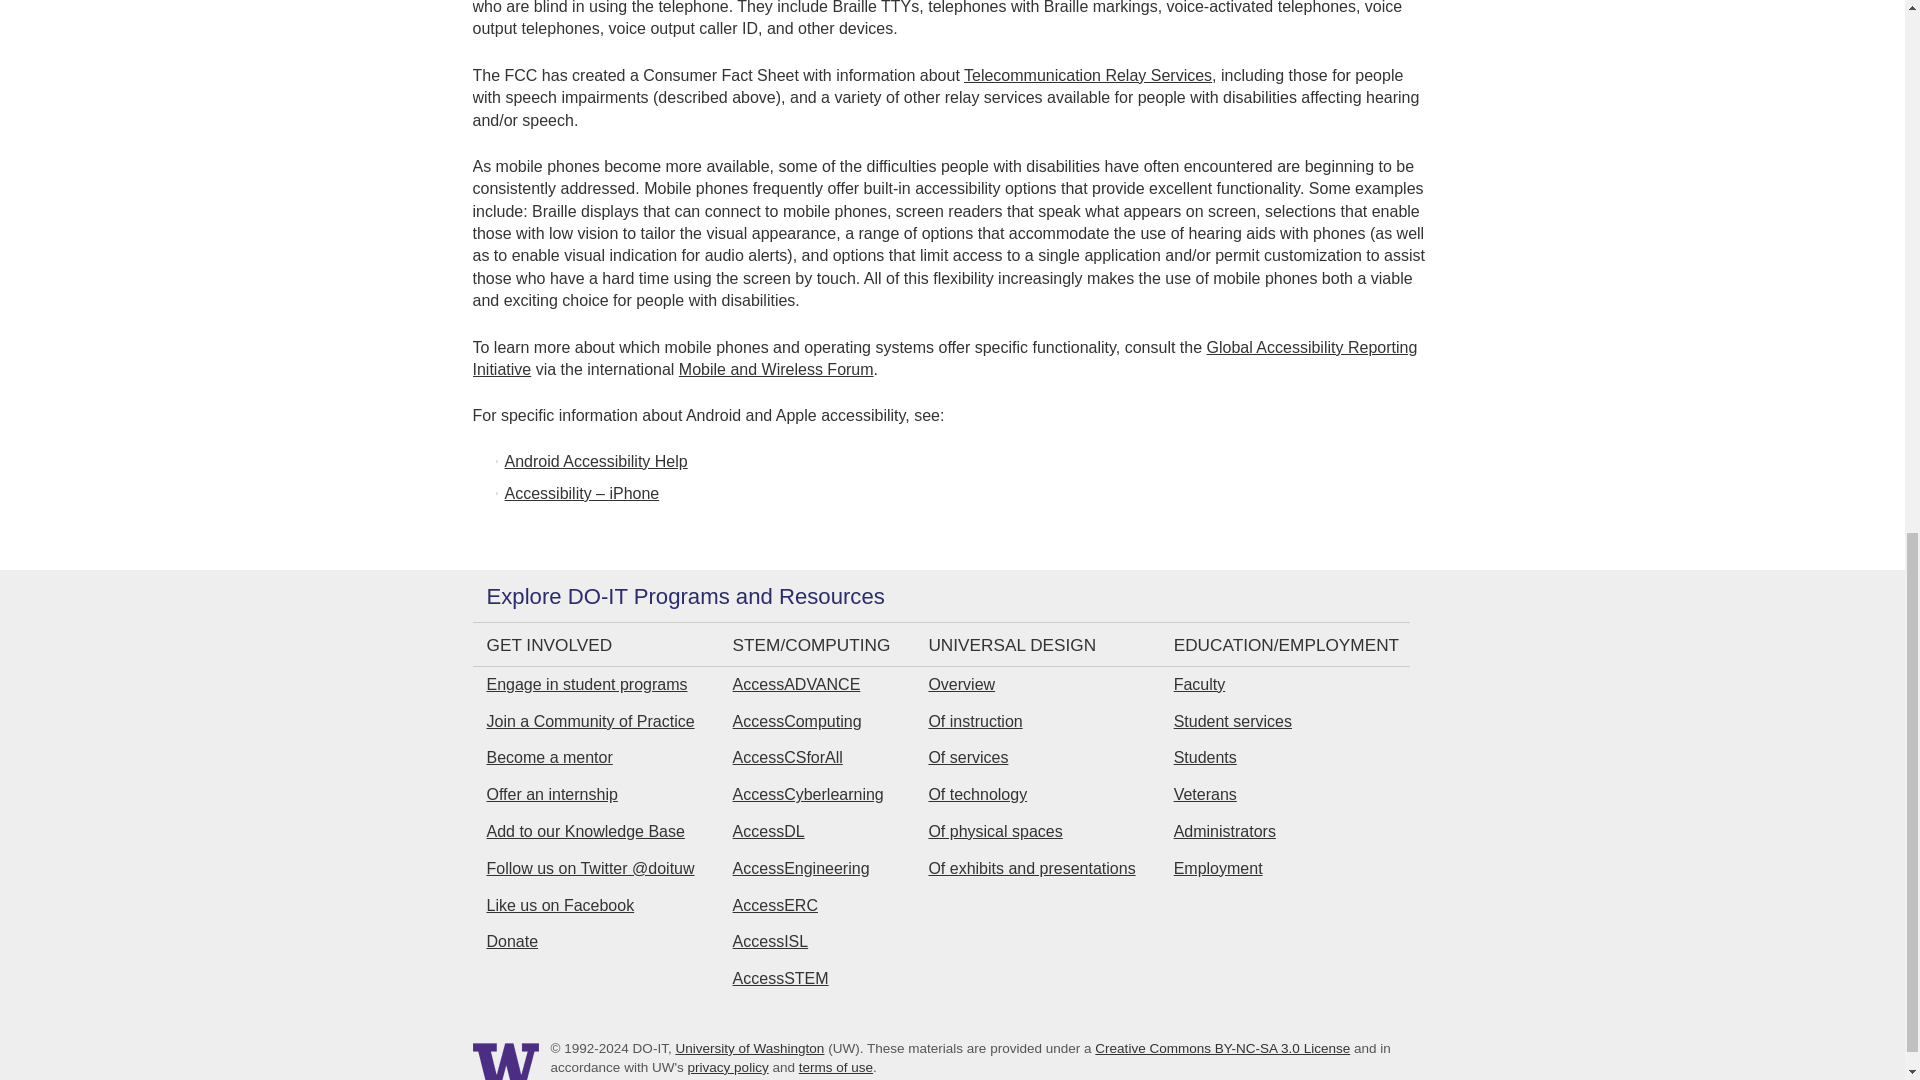  I want to click on Offer an internship, so click(550, 794).